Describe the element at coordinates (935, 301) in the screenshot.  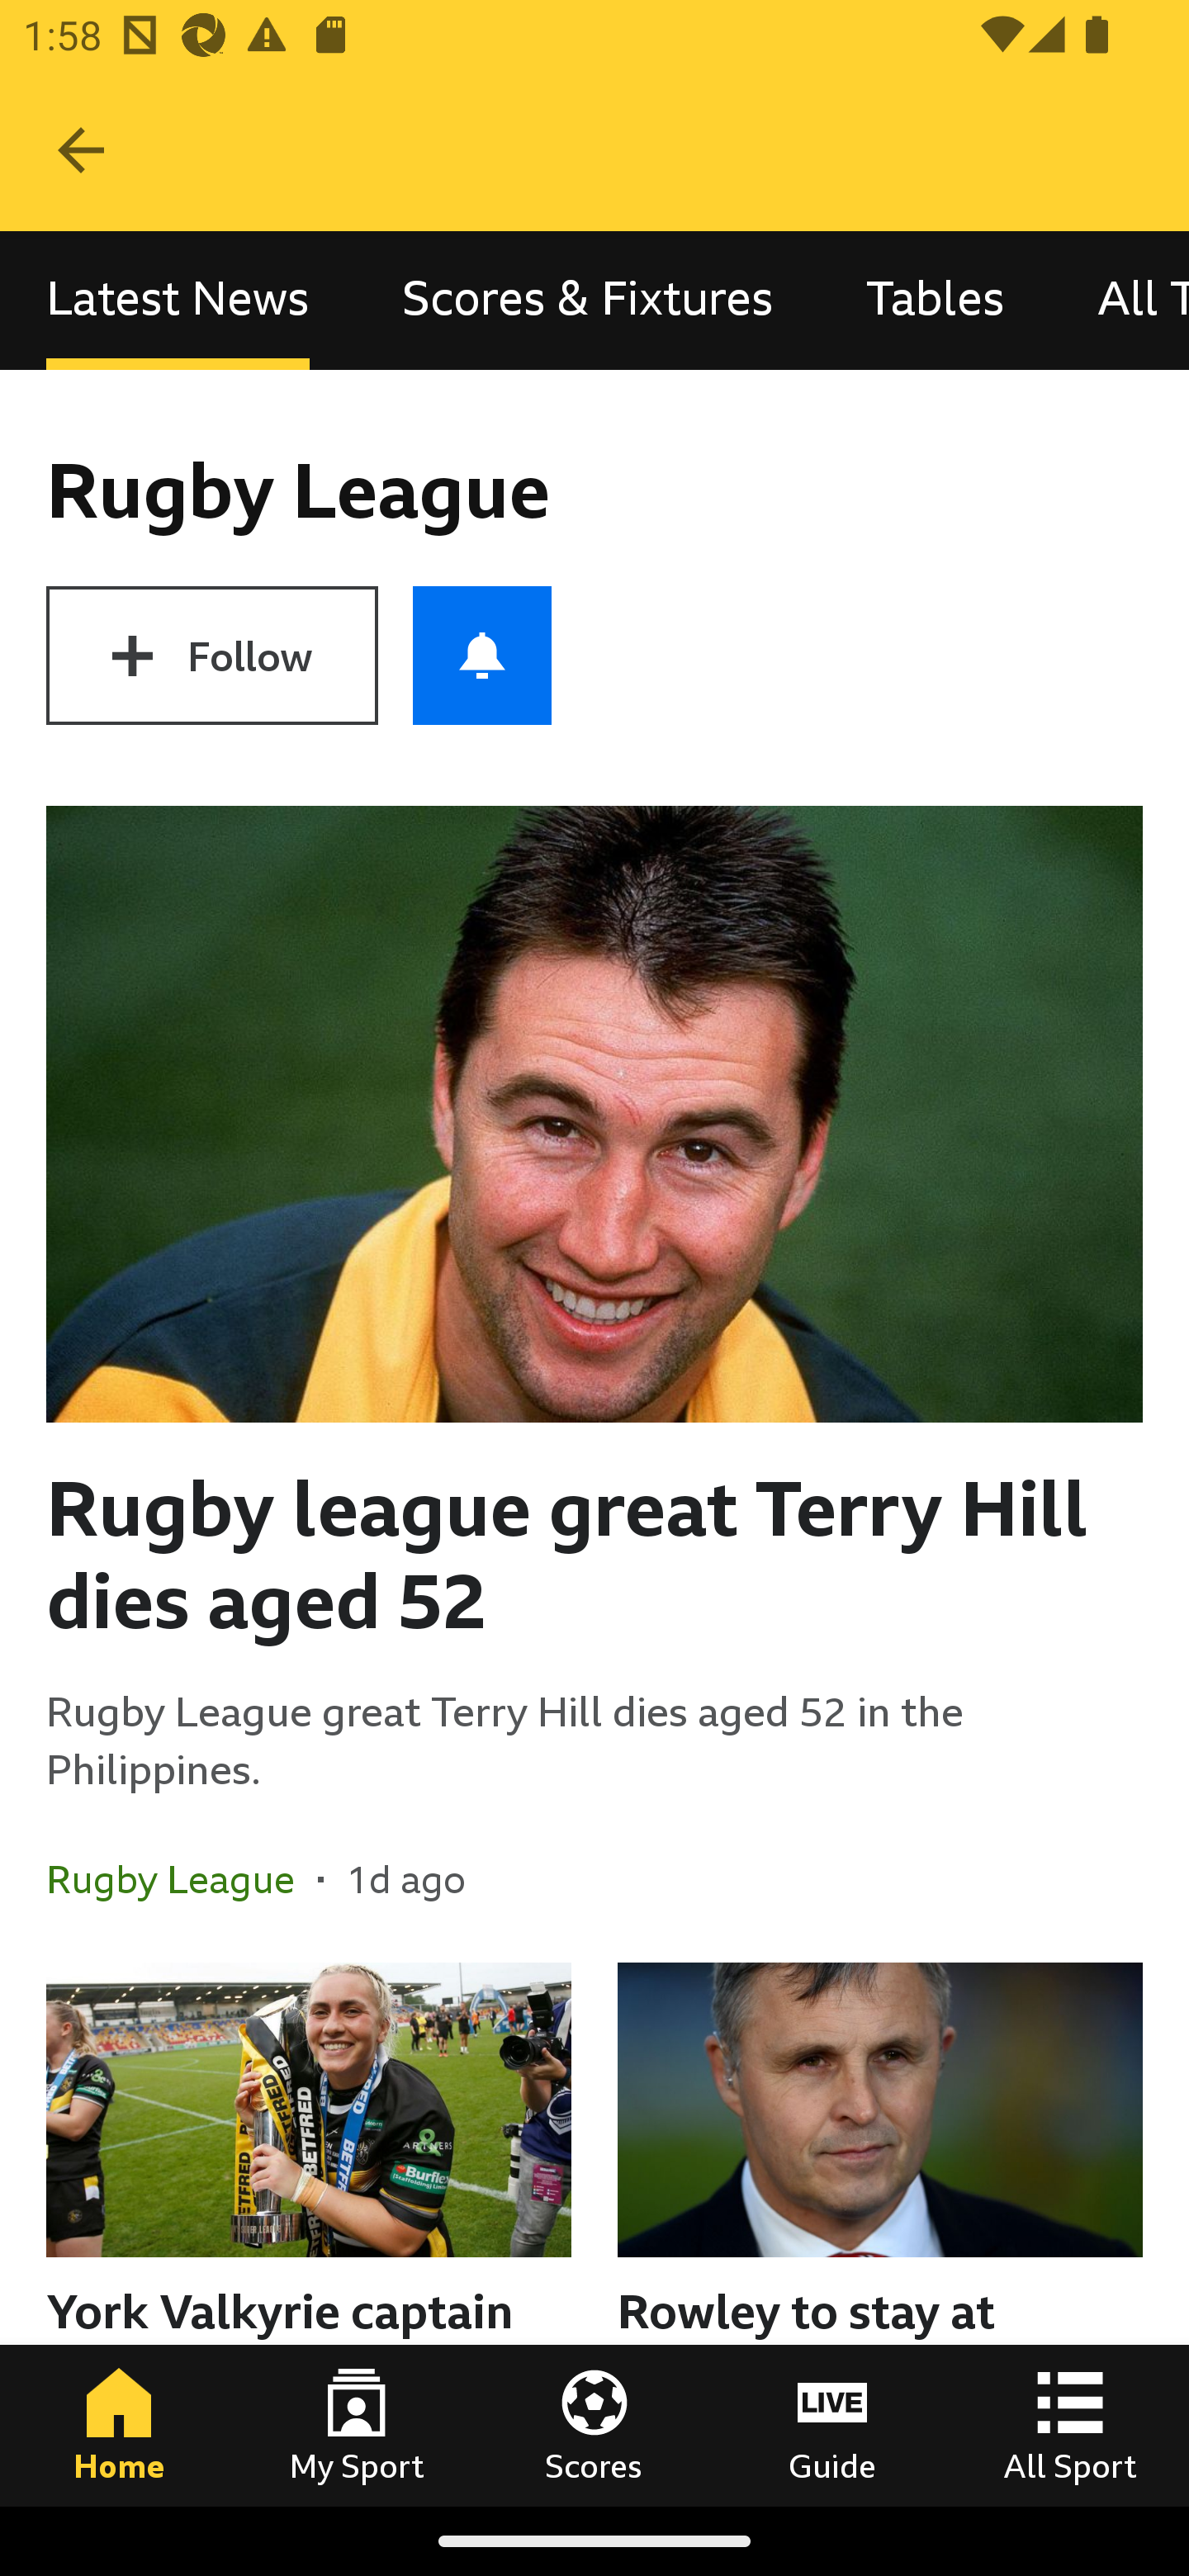
I see `Tables` at that location.